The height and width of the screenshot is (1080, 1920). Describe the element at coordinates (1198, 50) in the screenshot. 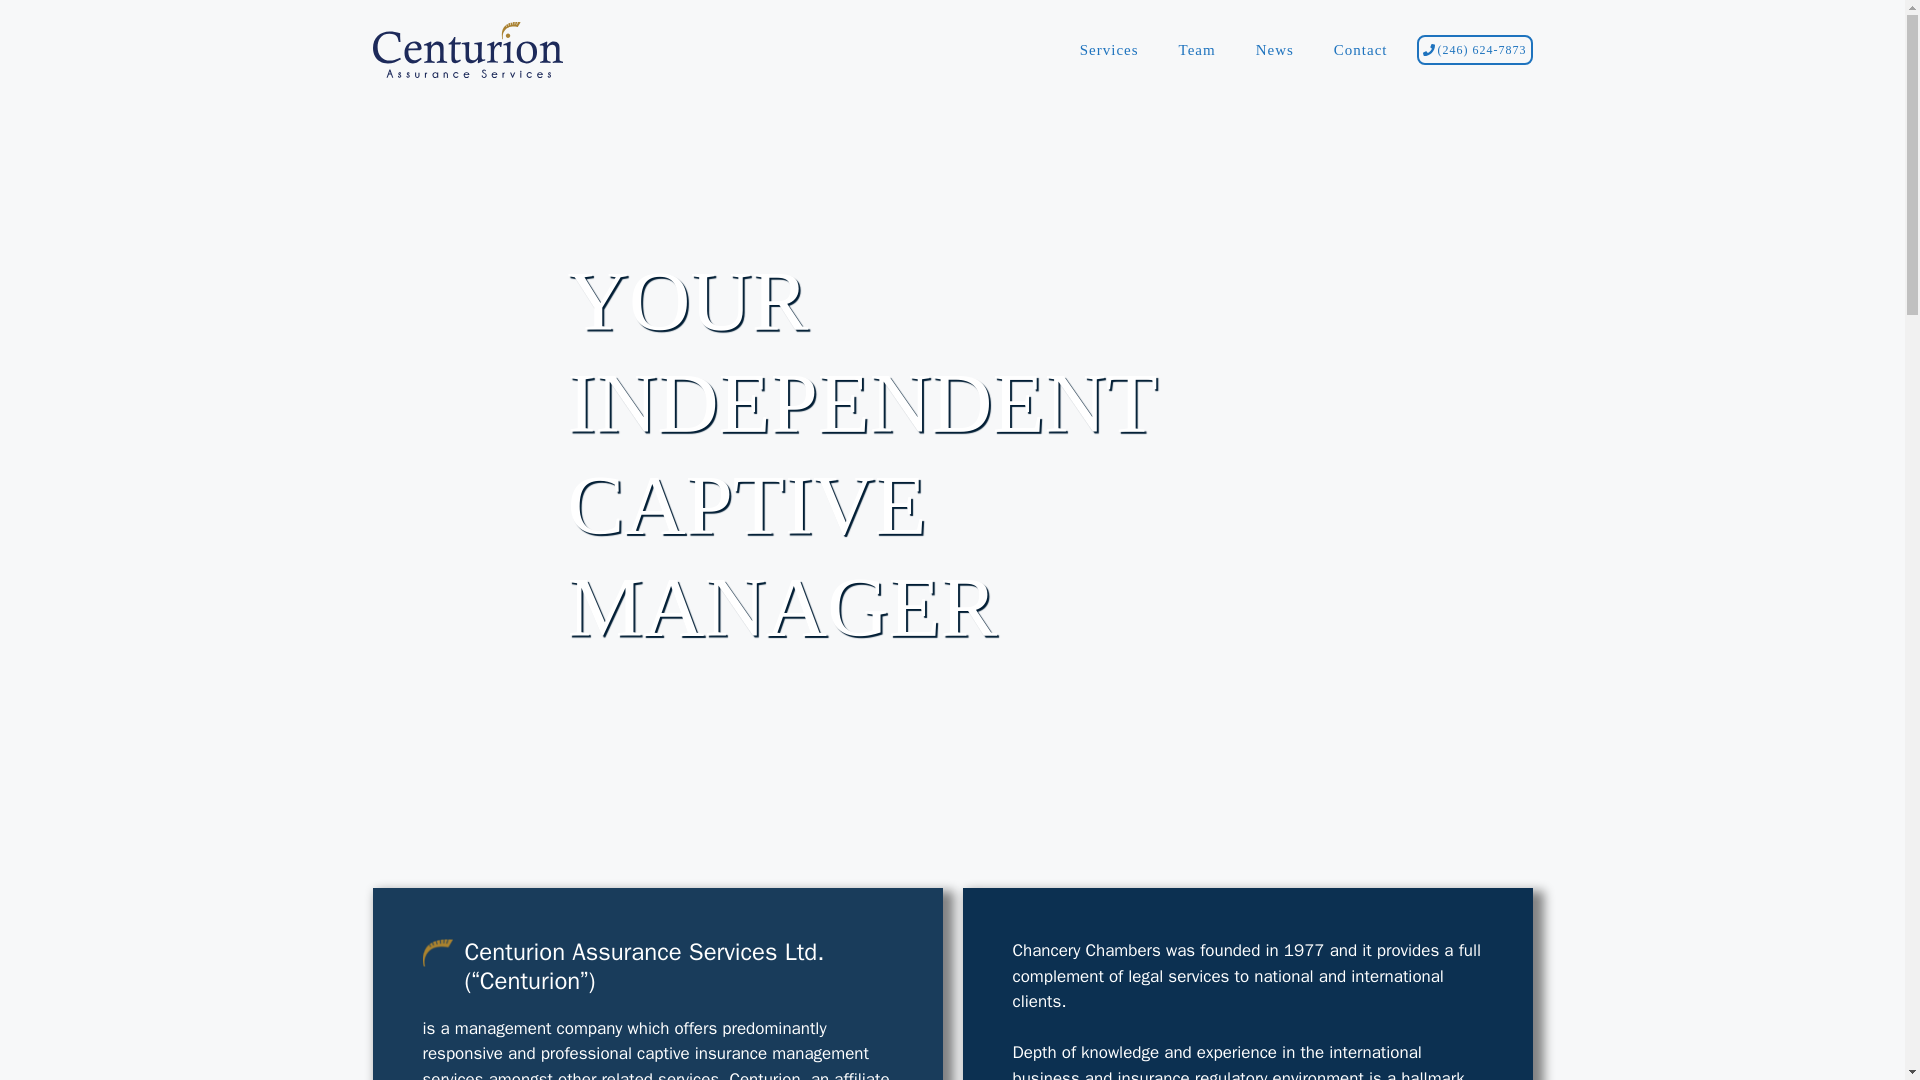

I see `Team` at that location.